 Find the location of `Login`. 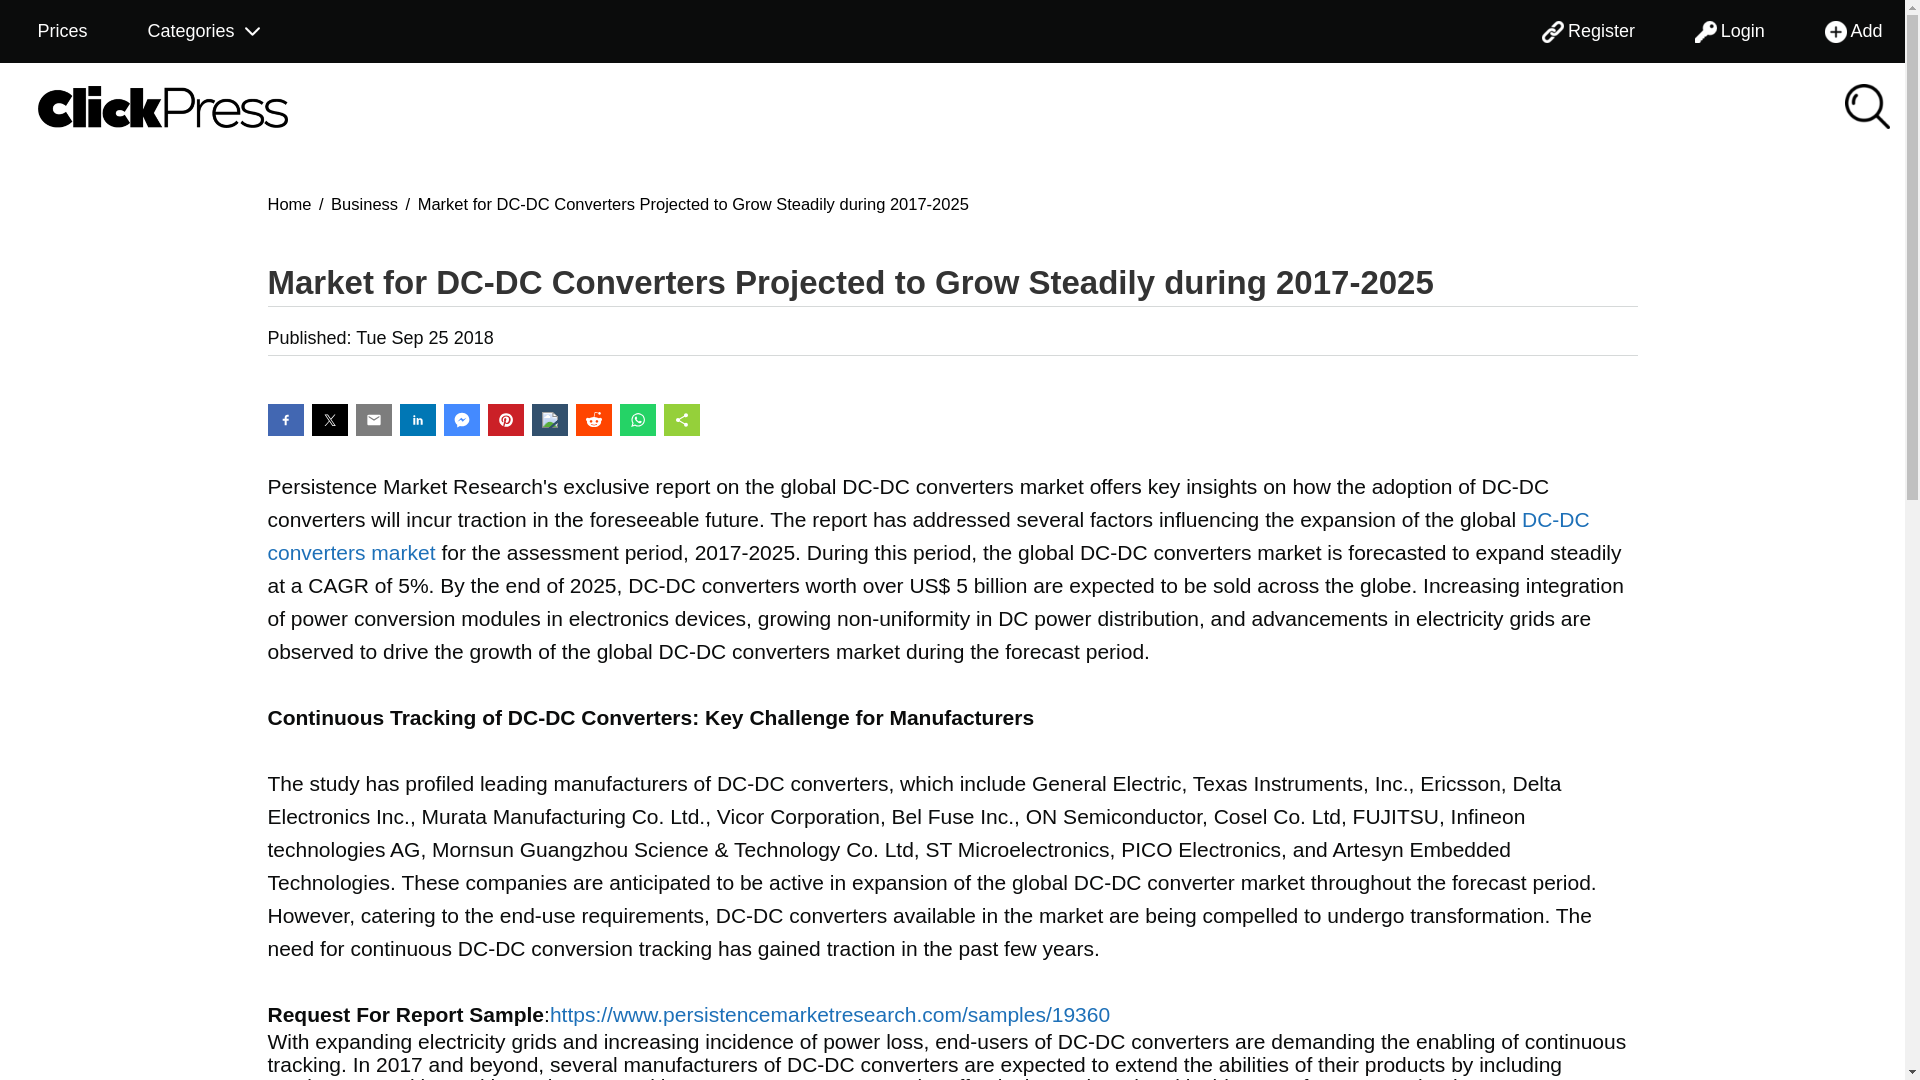

Login is located at coordinates (1730, 31).